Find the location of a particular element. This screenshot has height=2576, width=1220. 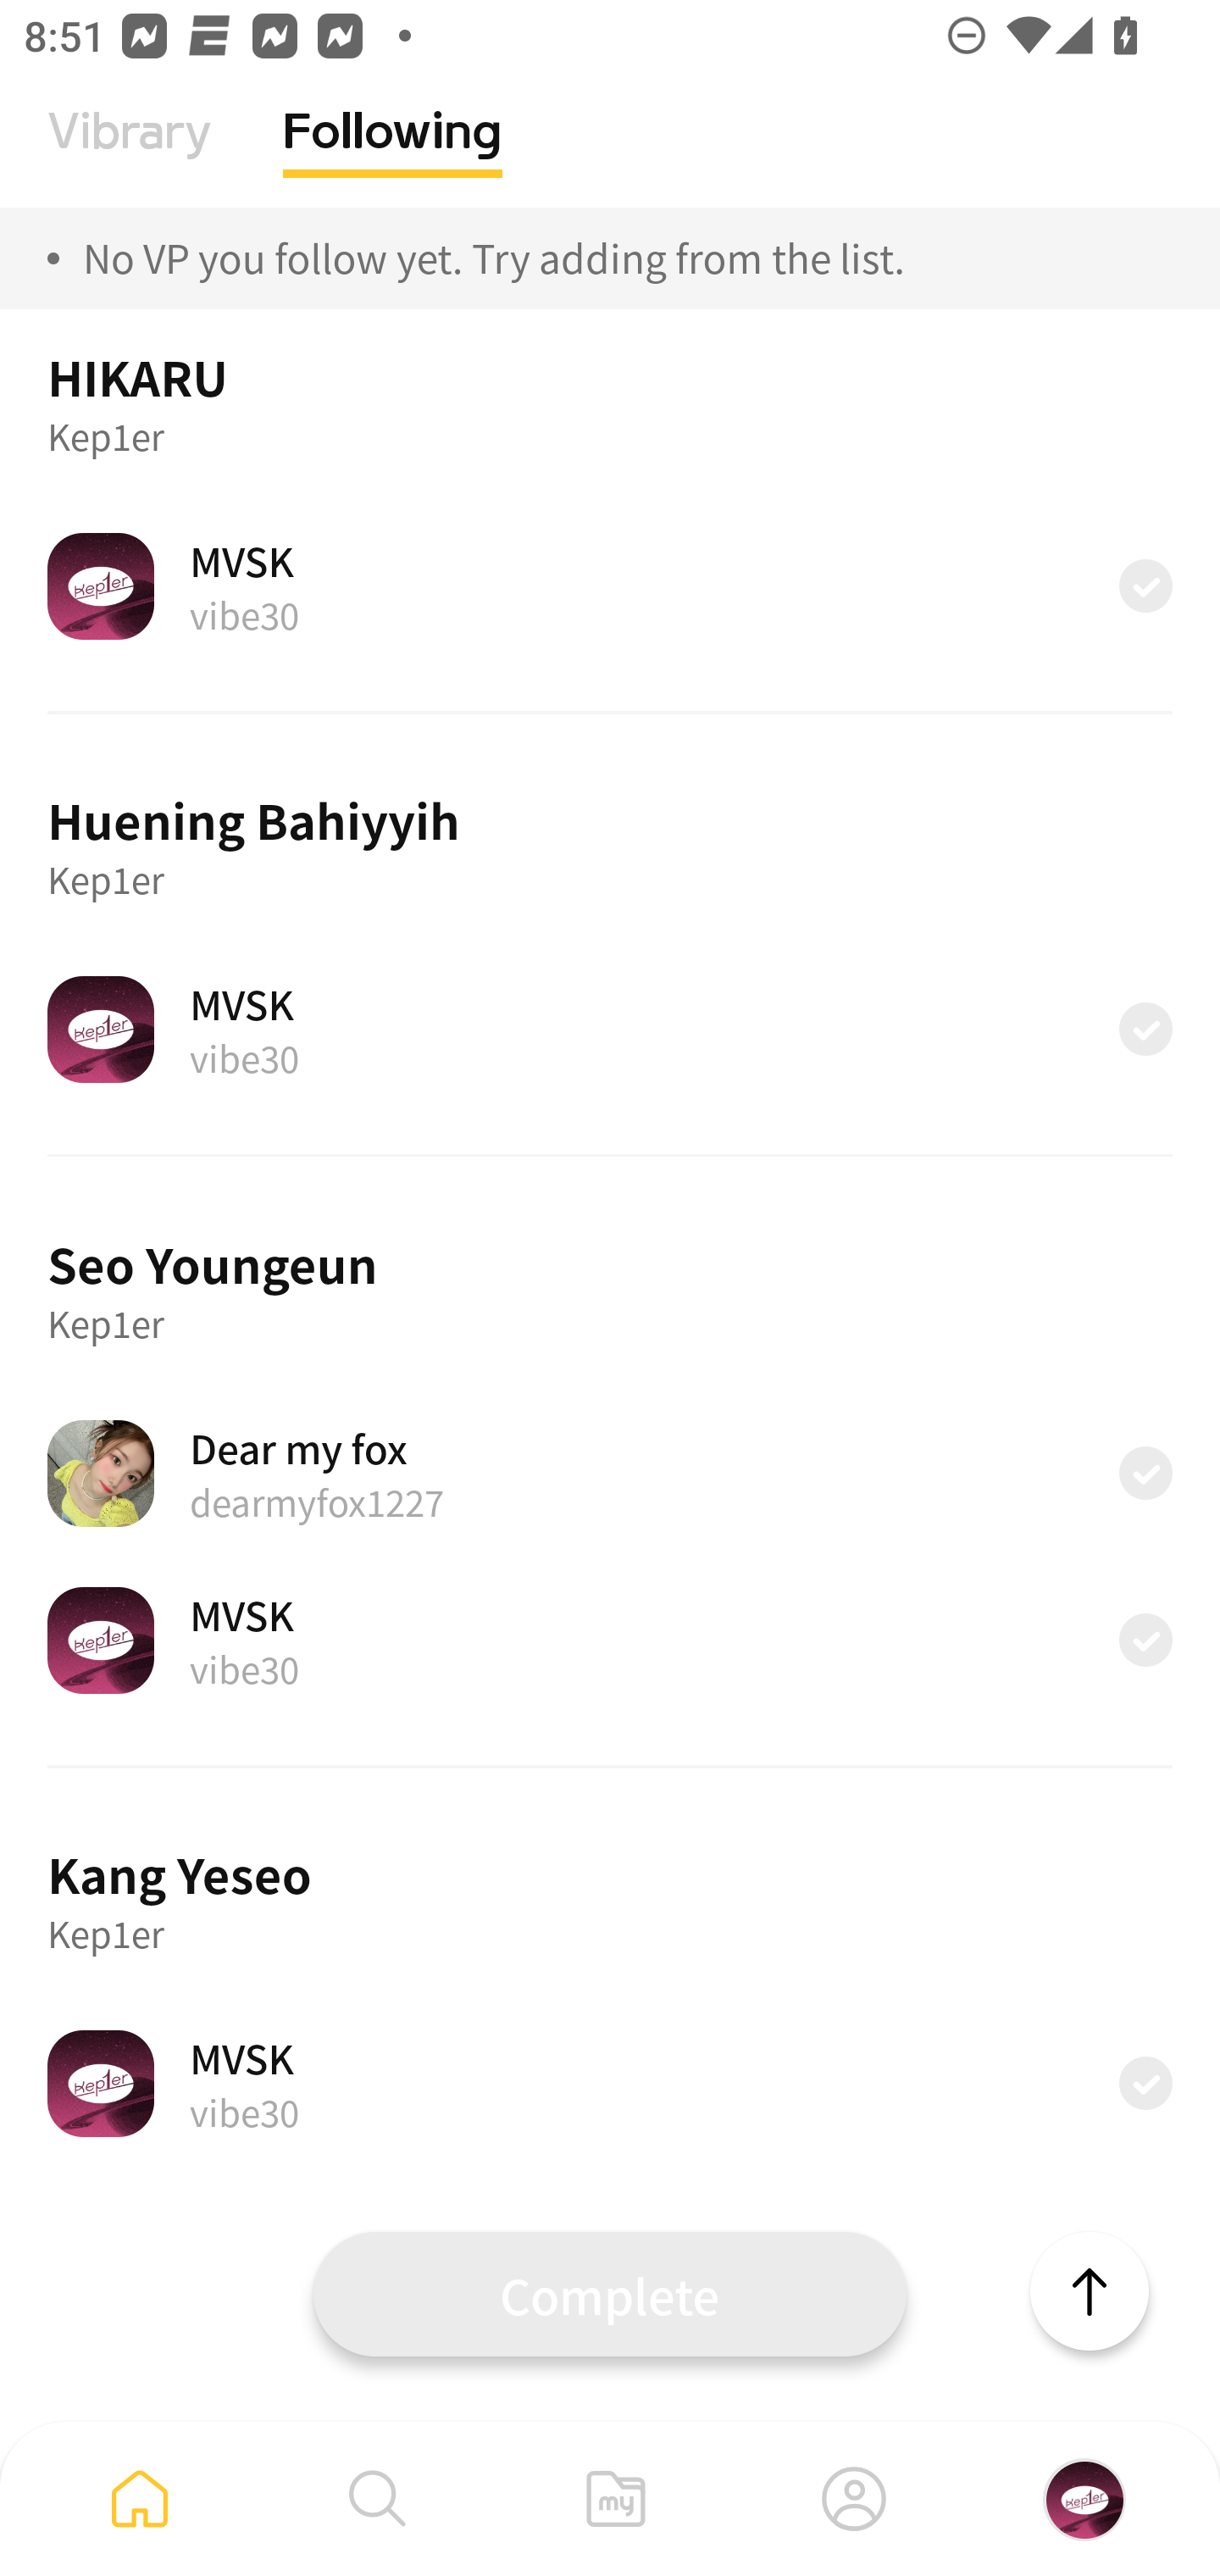

MVSK vibe30 is located at coordinates (610, 2084).